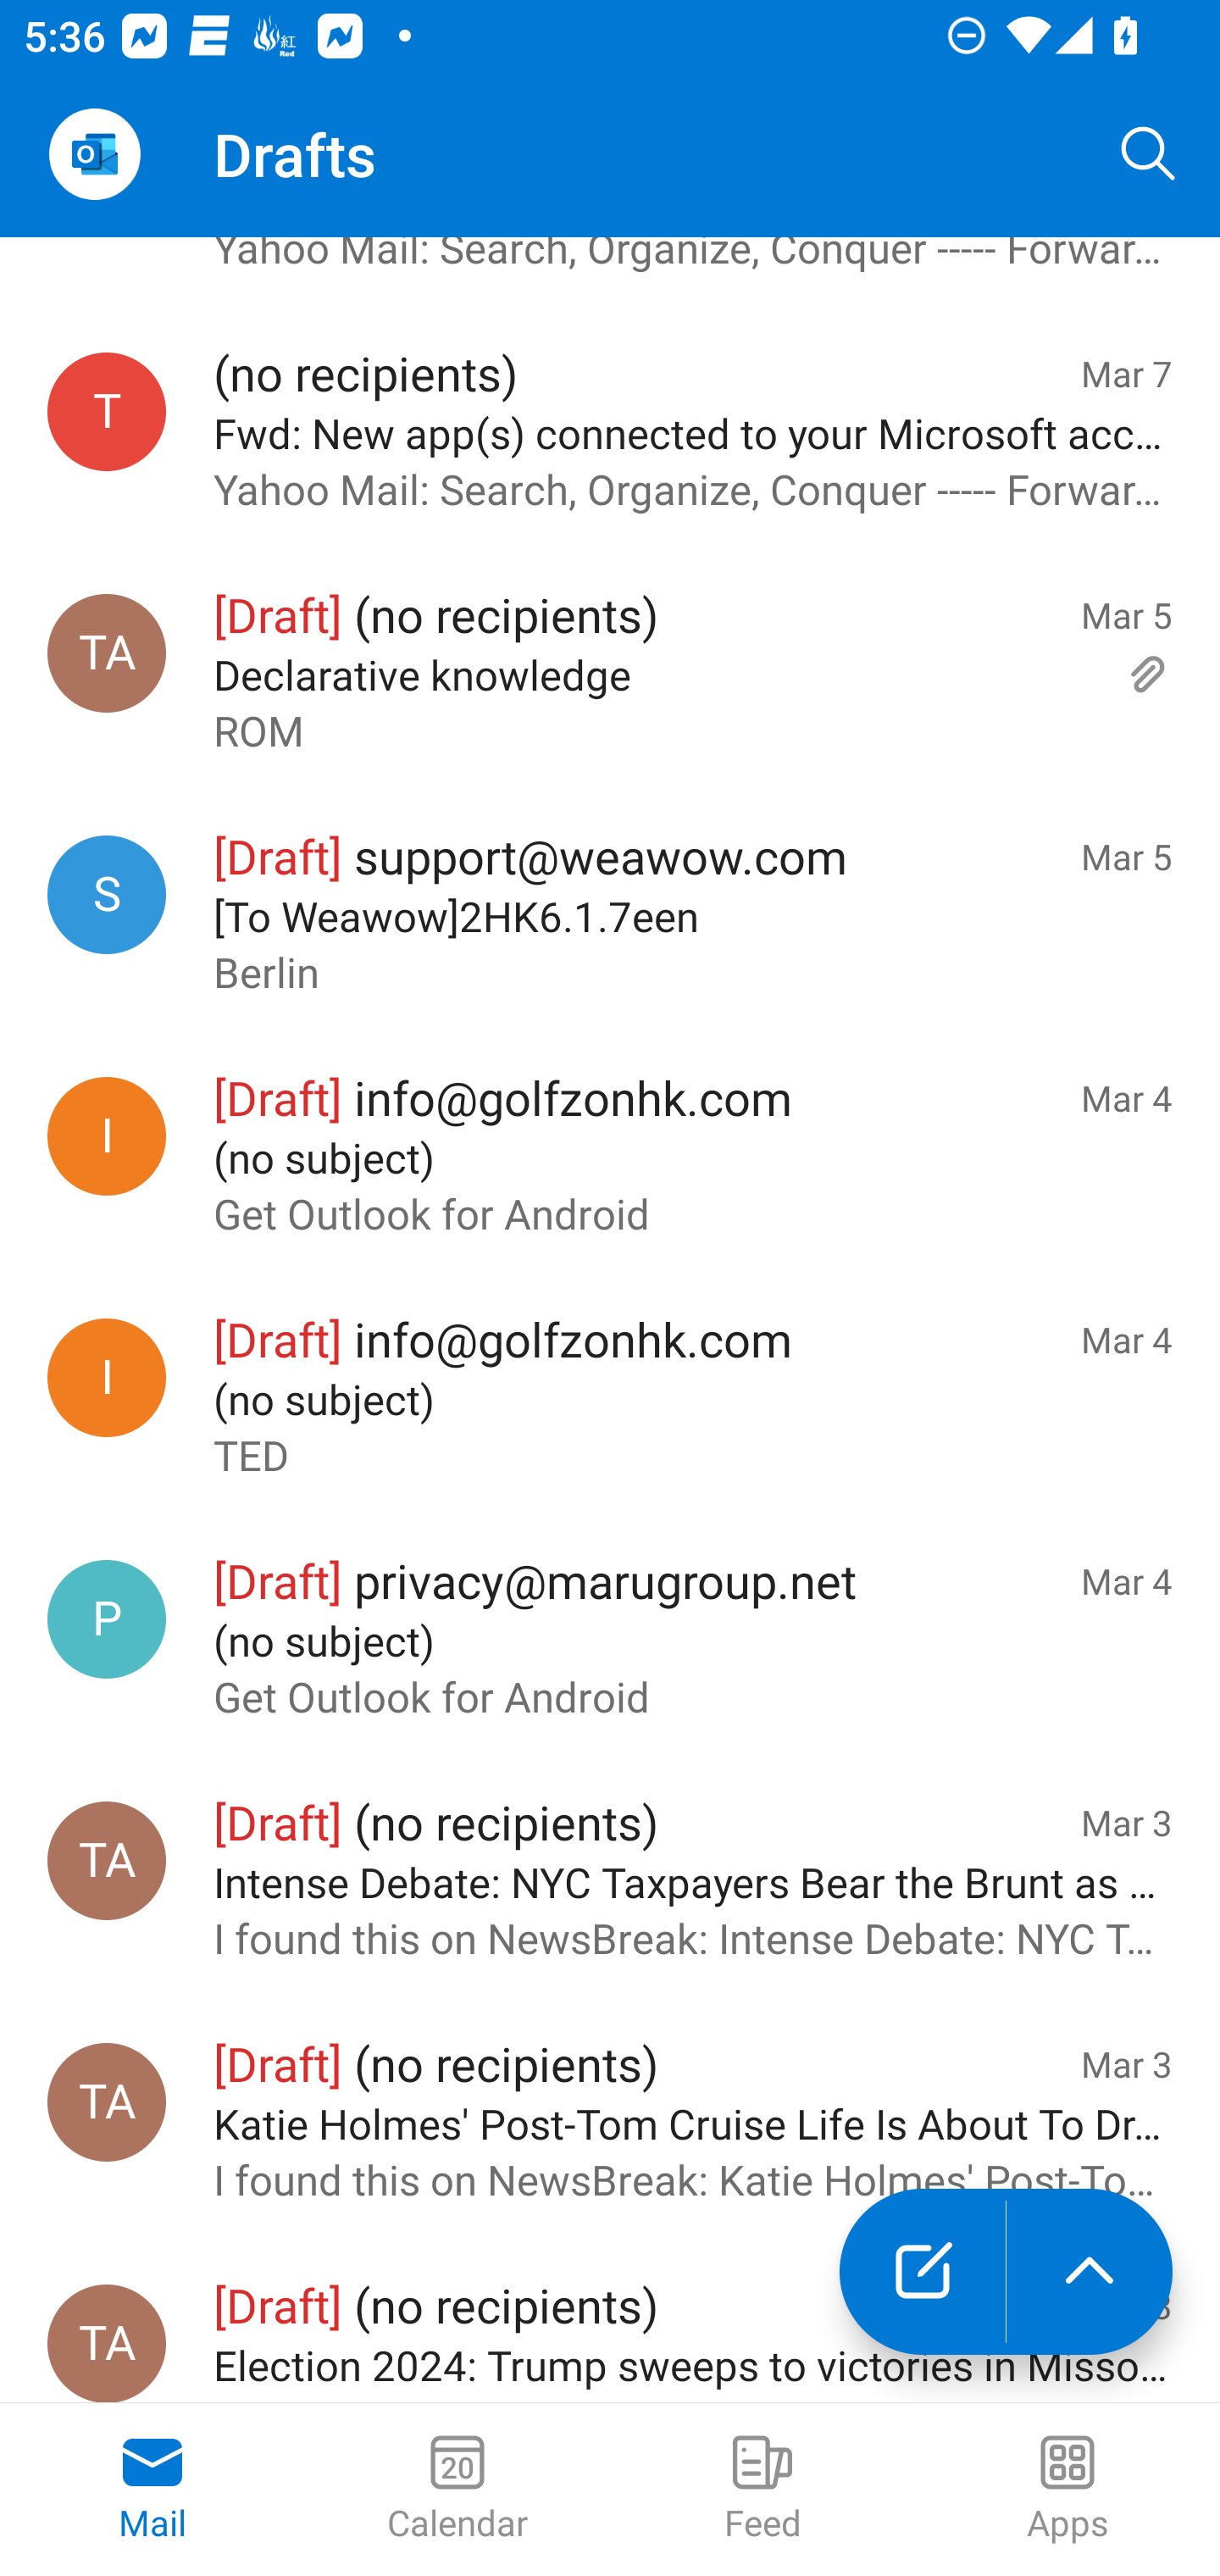  What do you see at coordinates (762, 2490) in the screenshot?
I see `Feed` at bounding box center [762, 2490].